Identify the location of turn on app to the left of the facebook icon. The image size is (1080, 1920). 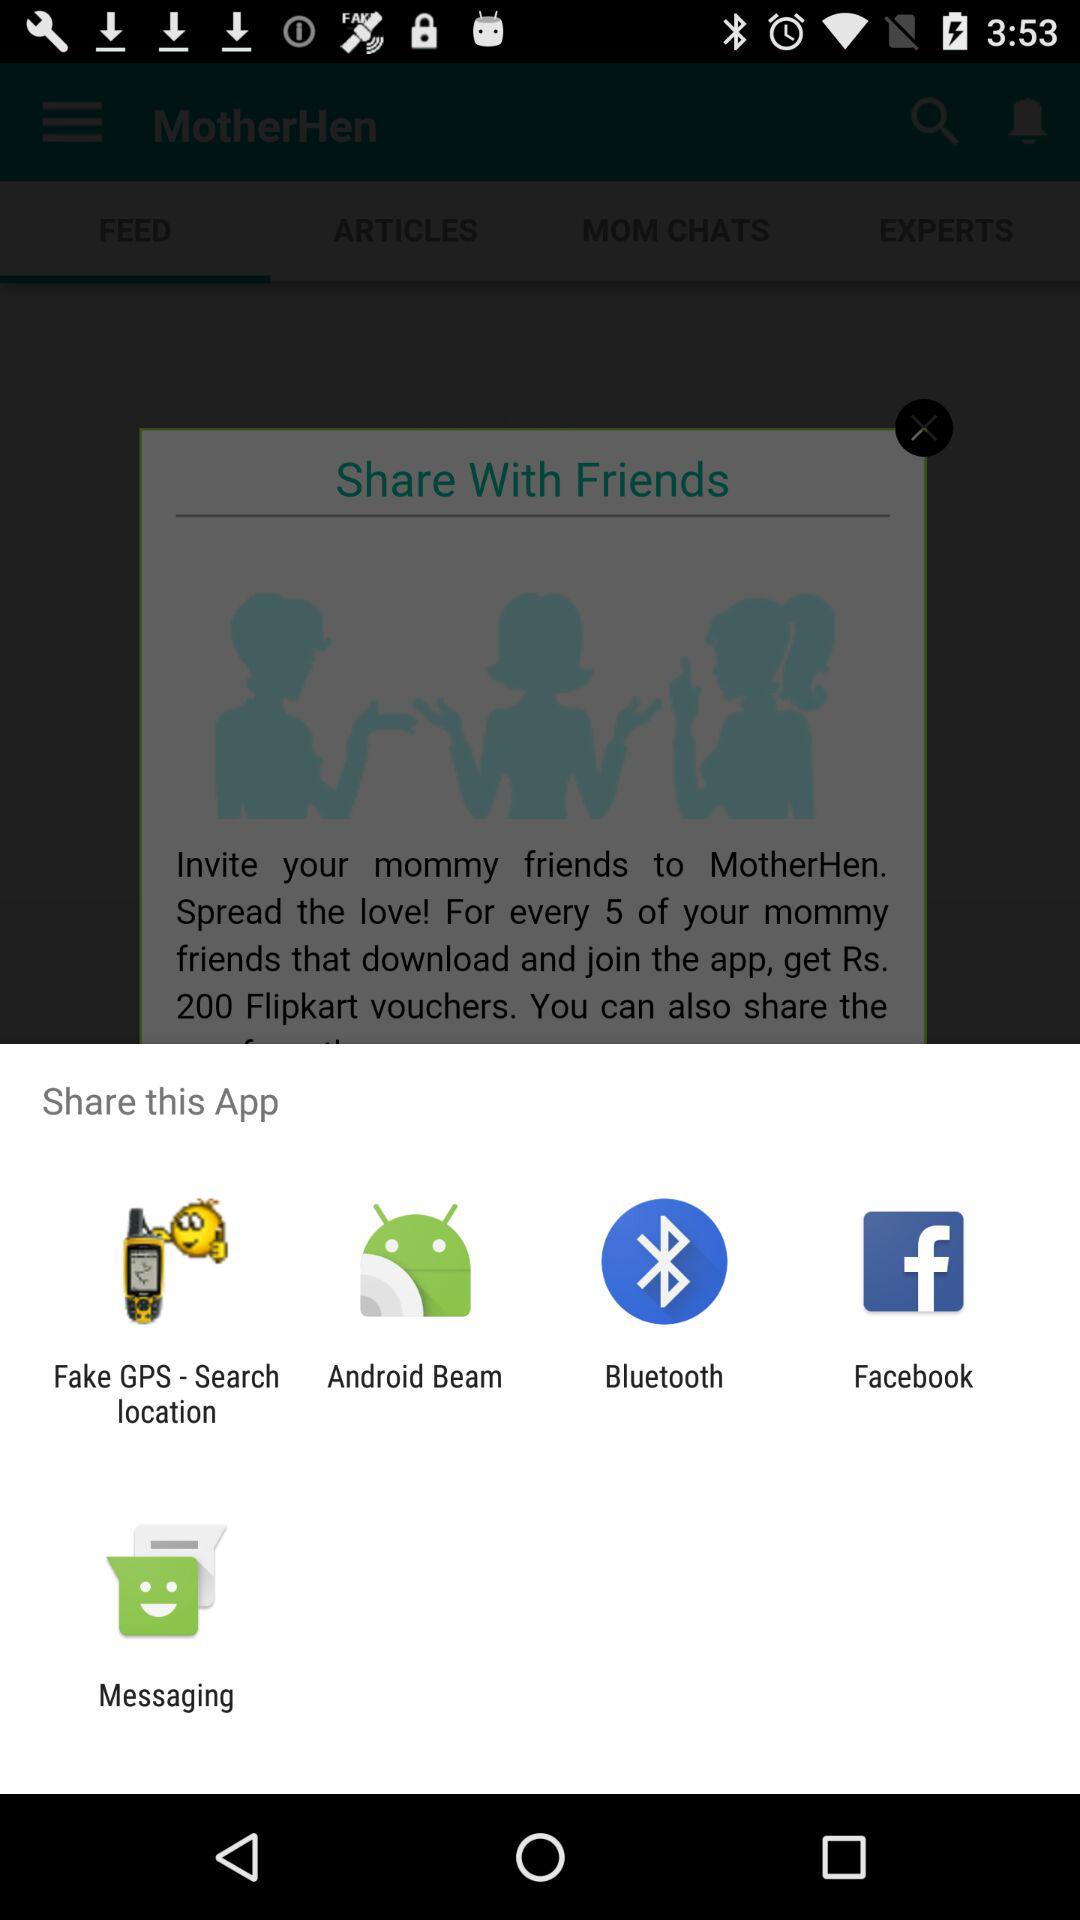
(664, 1393).